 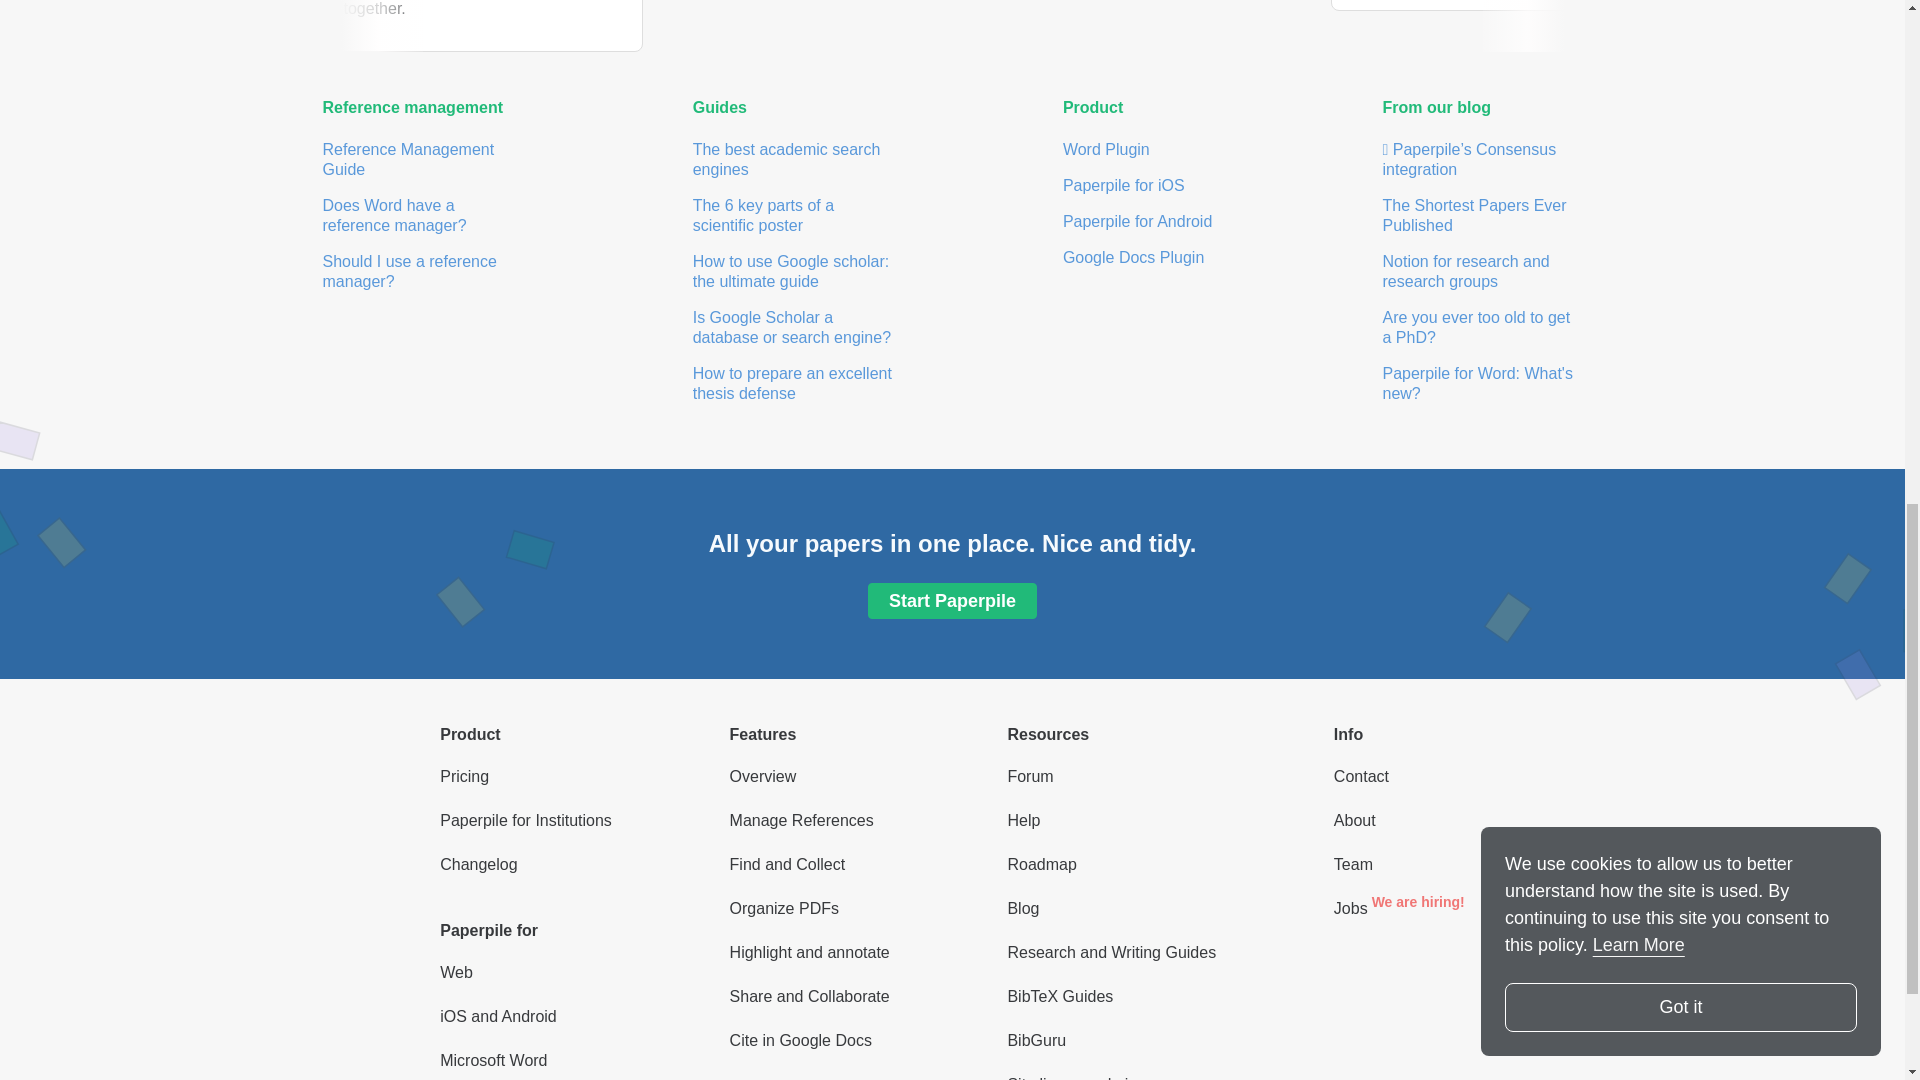 I want to click on Google Docs Plugin, so click(x=1133, y=257).